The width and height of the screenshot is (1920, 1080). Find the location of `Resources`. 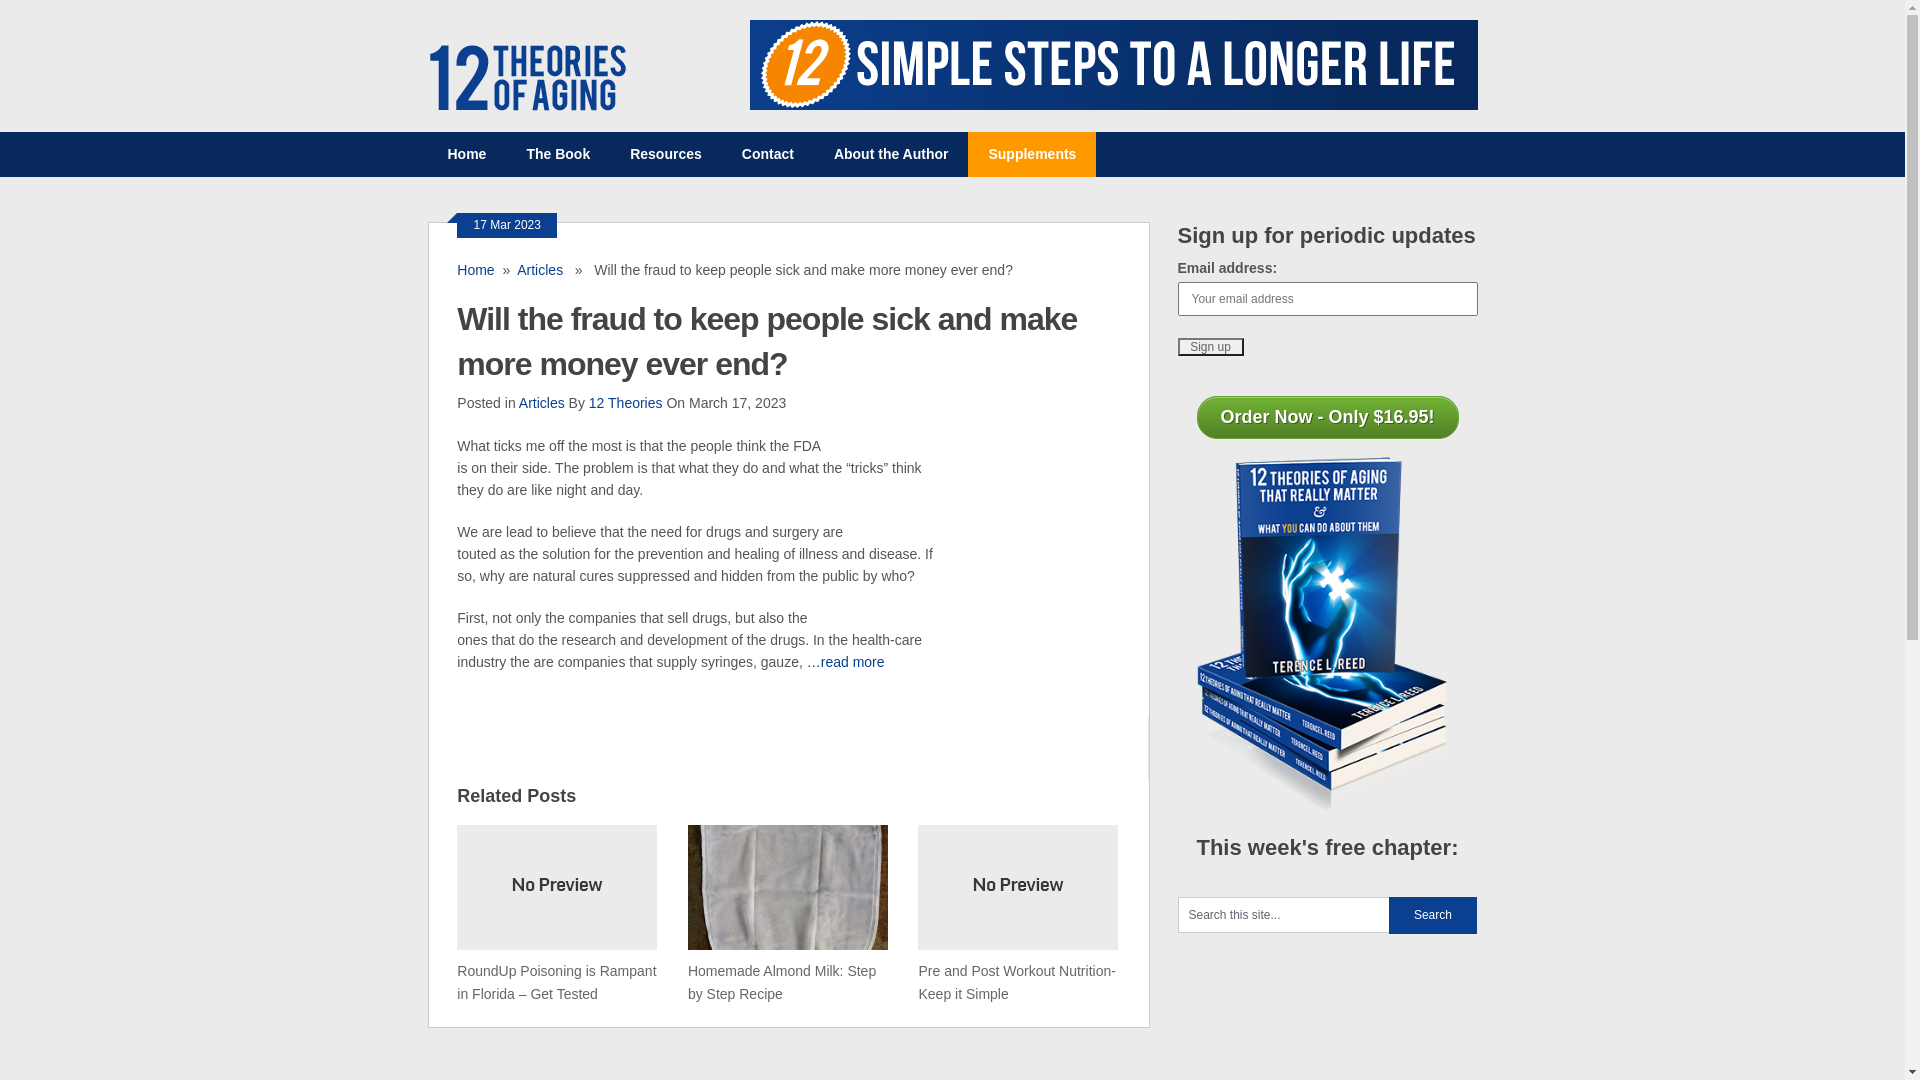

Resources is located at coordinates (666, 154).